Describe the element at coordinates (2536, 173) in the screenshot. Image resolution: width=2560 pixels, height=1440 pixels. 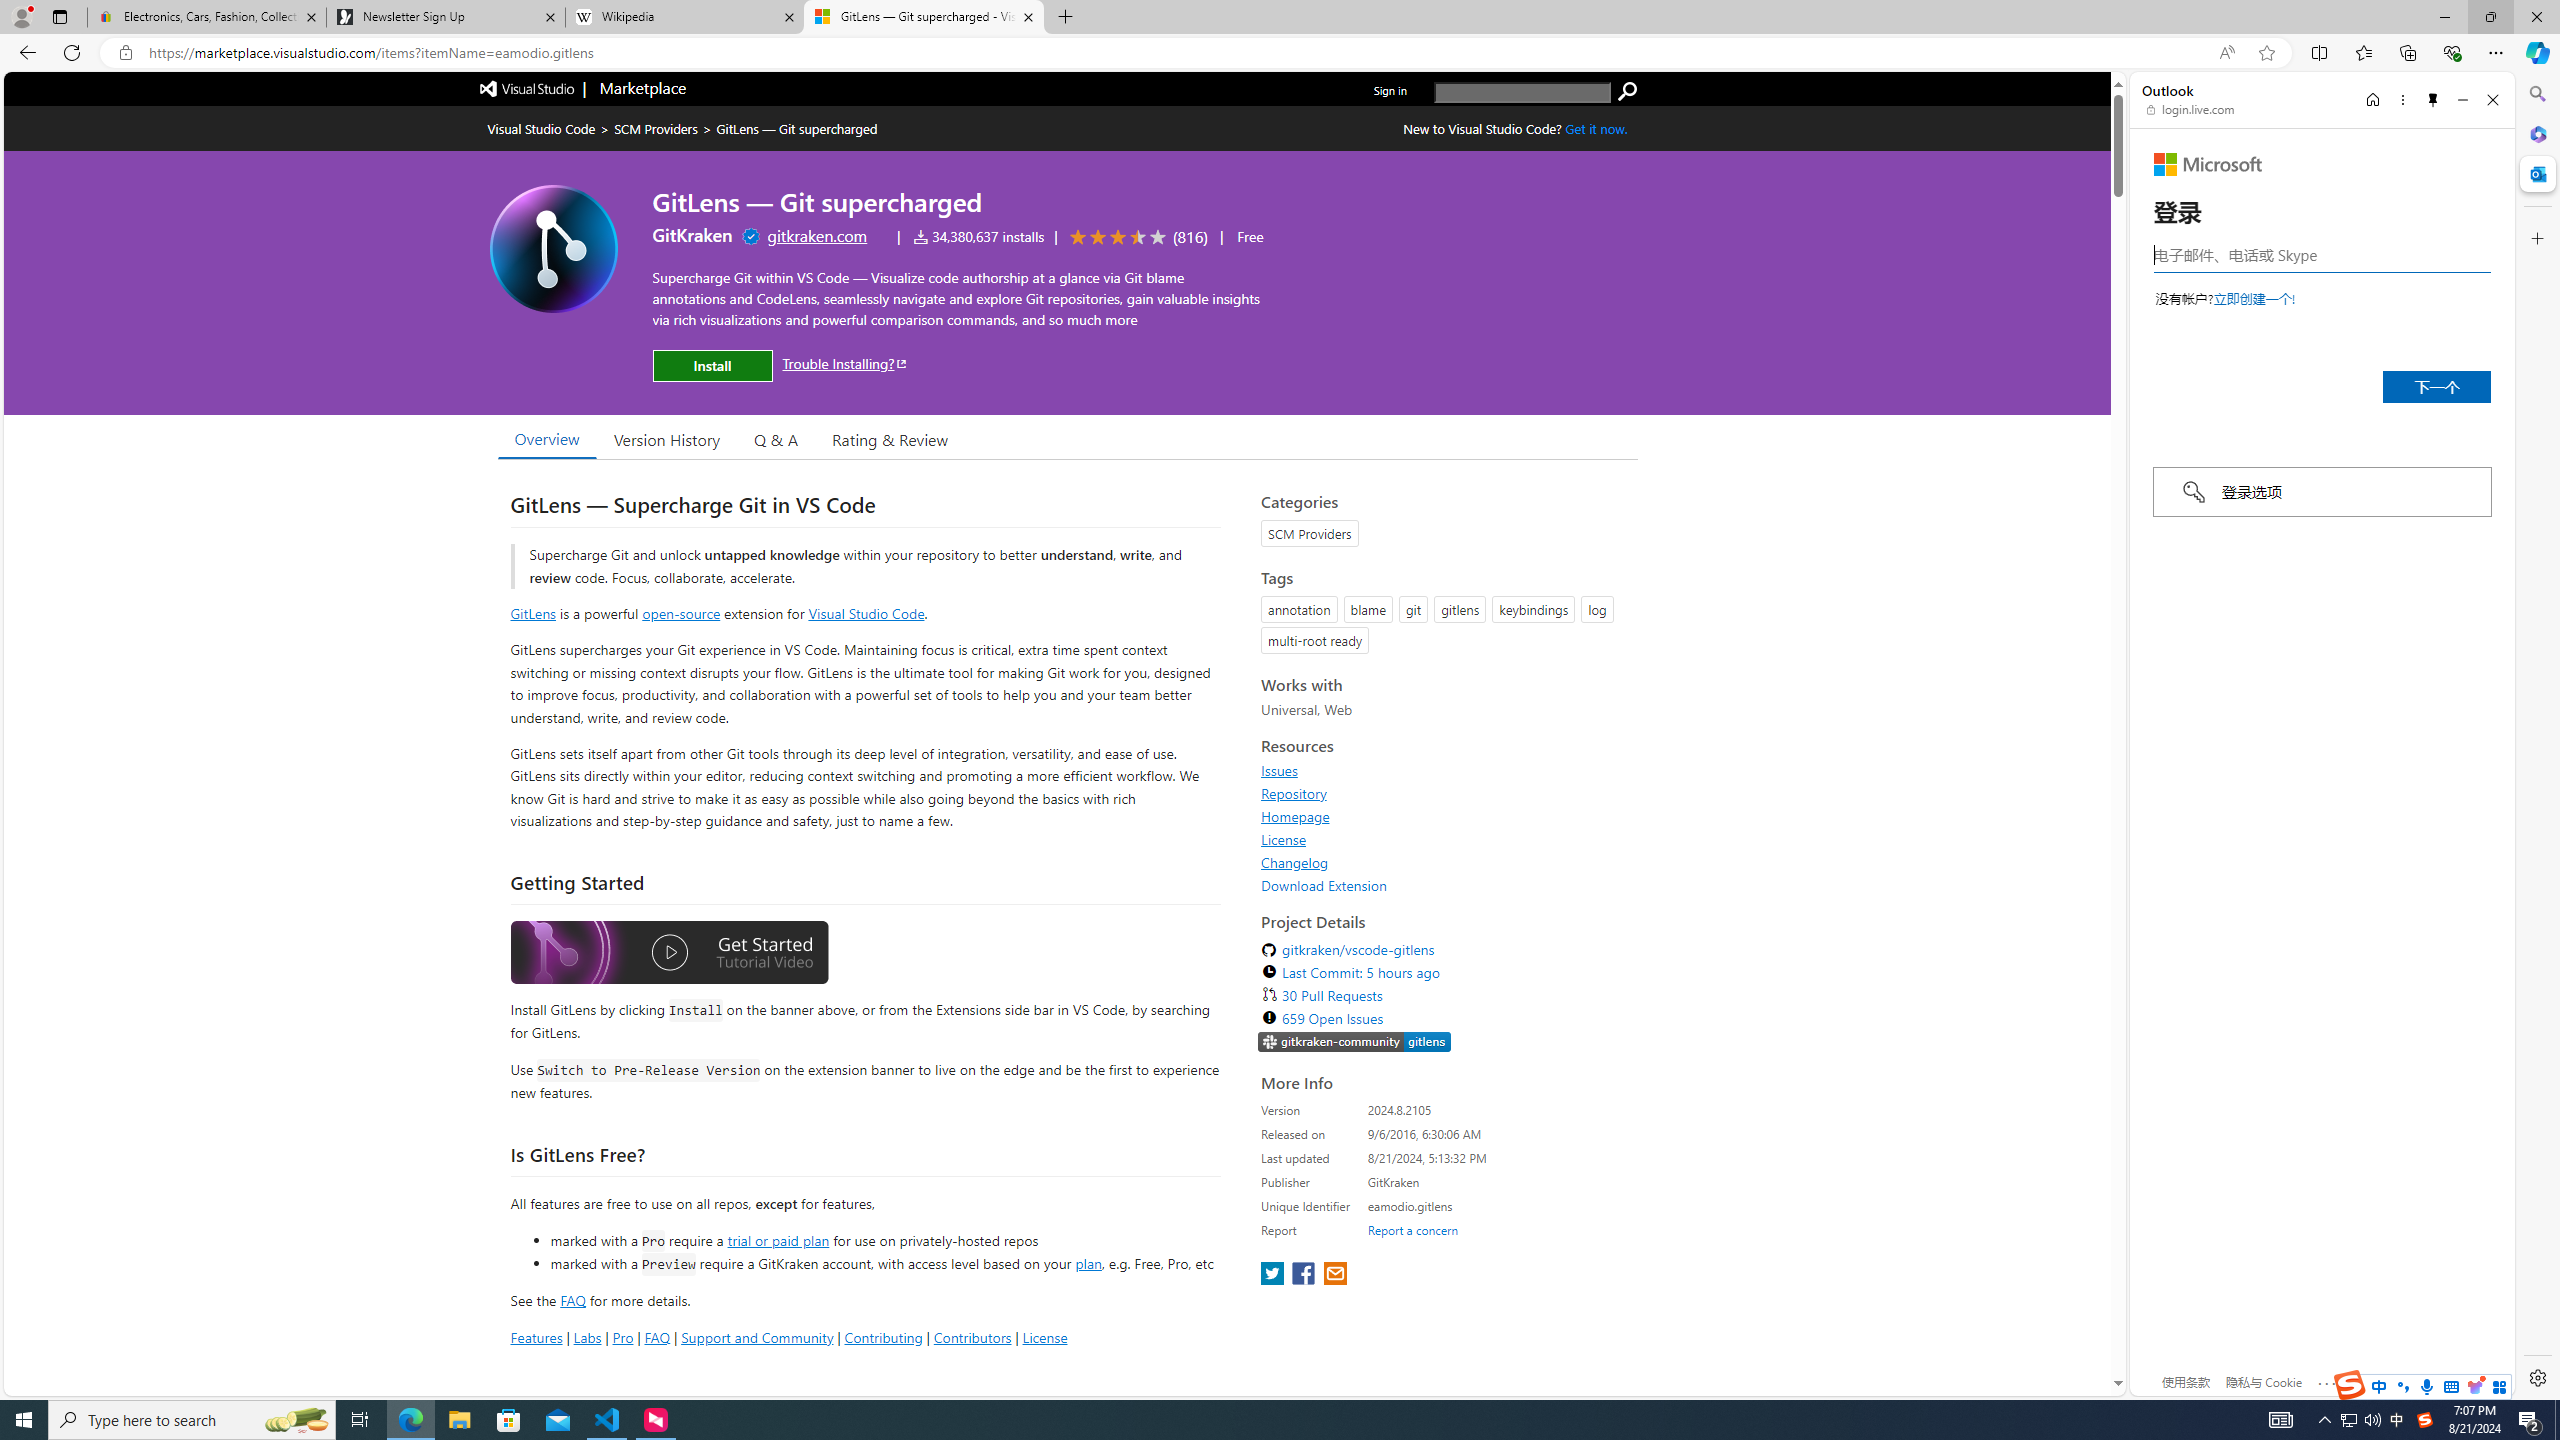
I see `Outlook` at that location.